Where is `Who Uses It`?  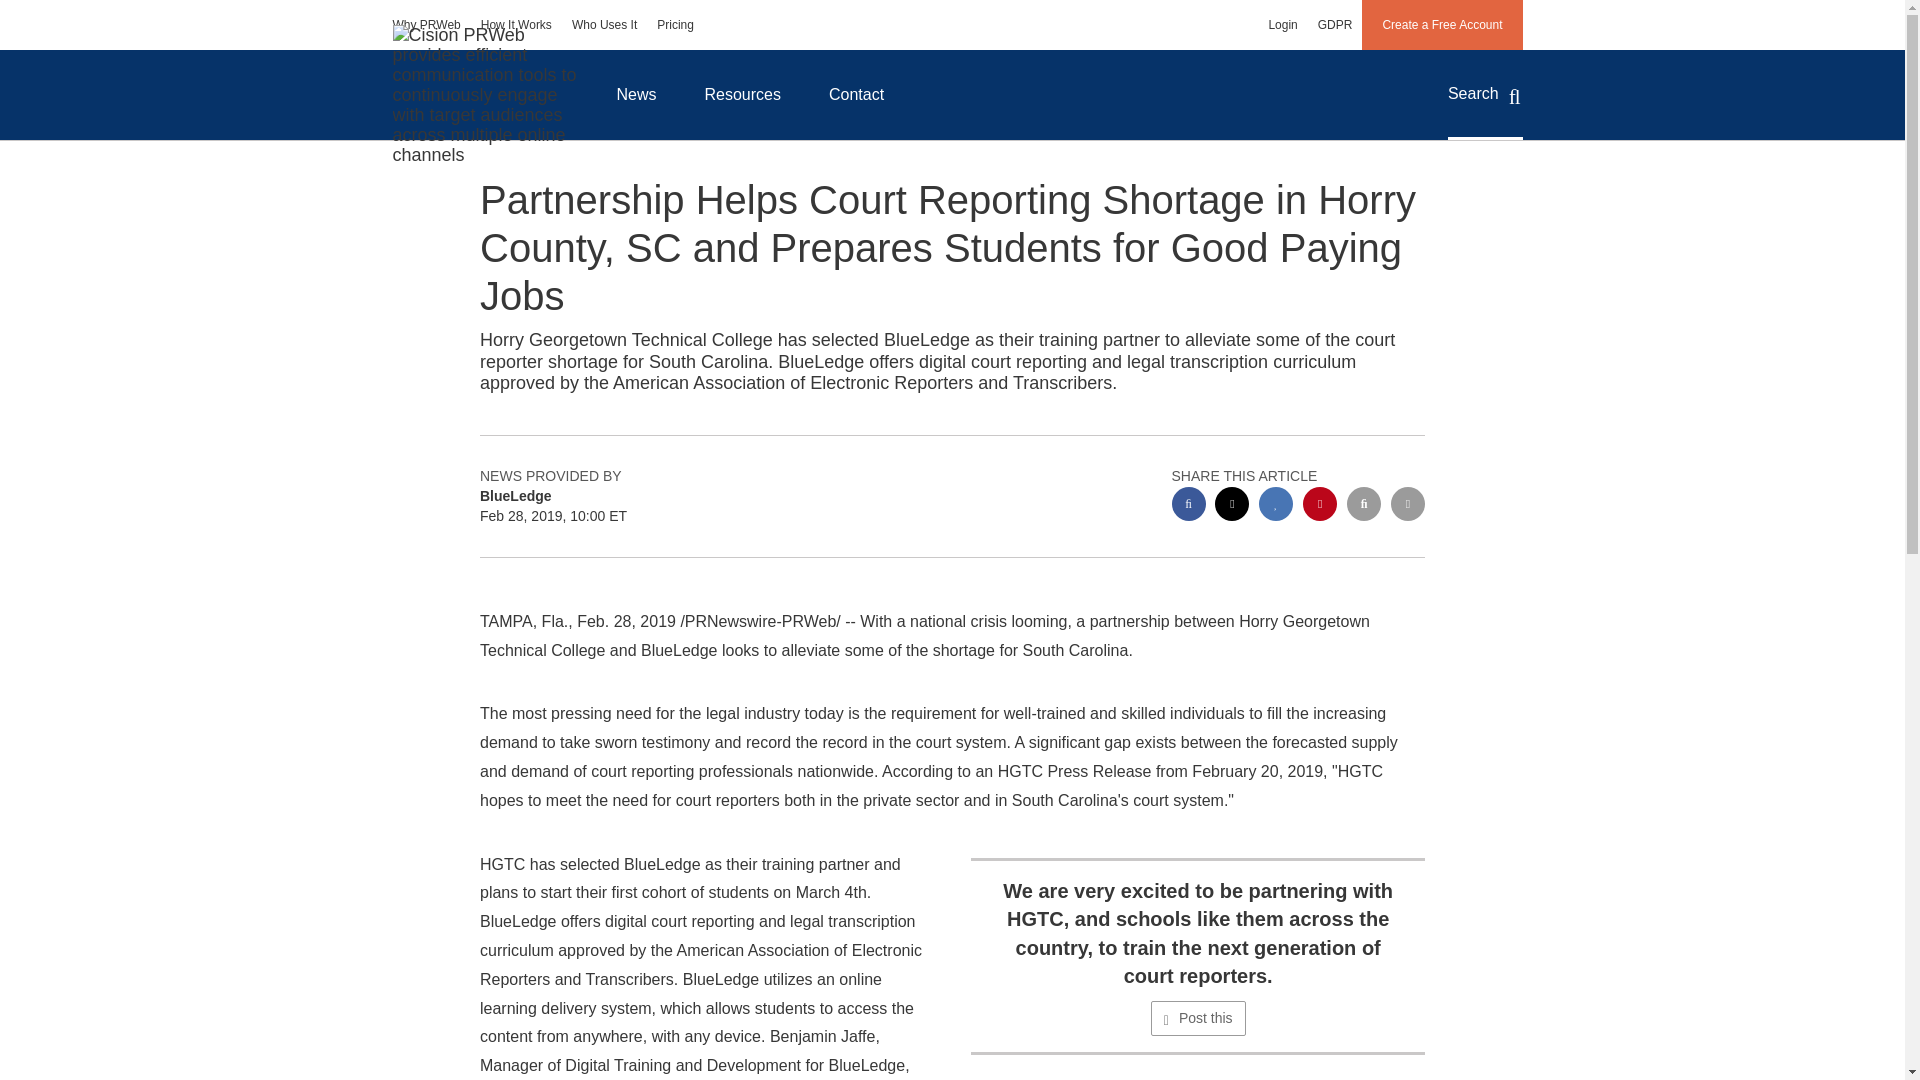 Who Uses It is located at coordinates (604, 24).